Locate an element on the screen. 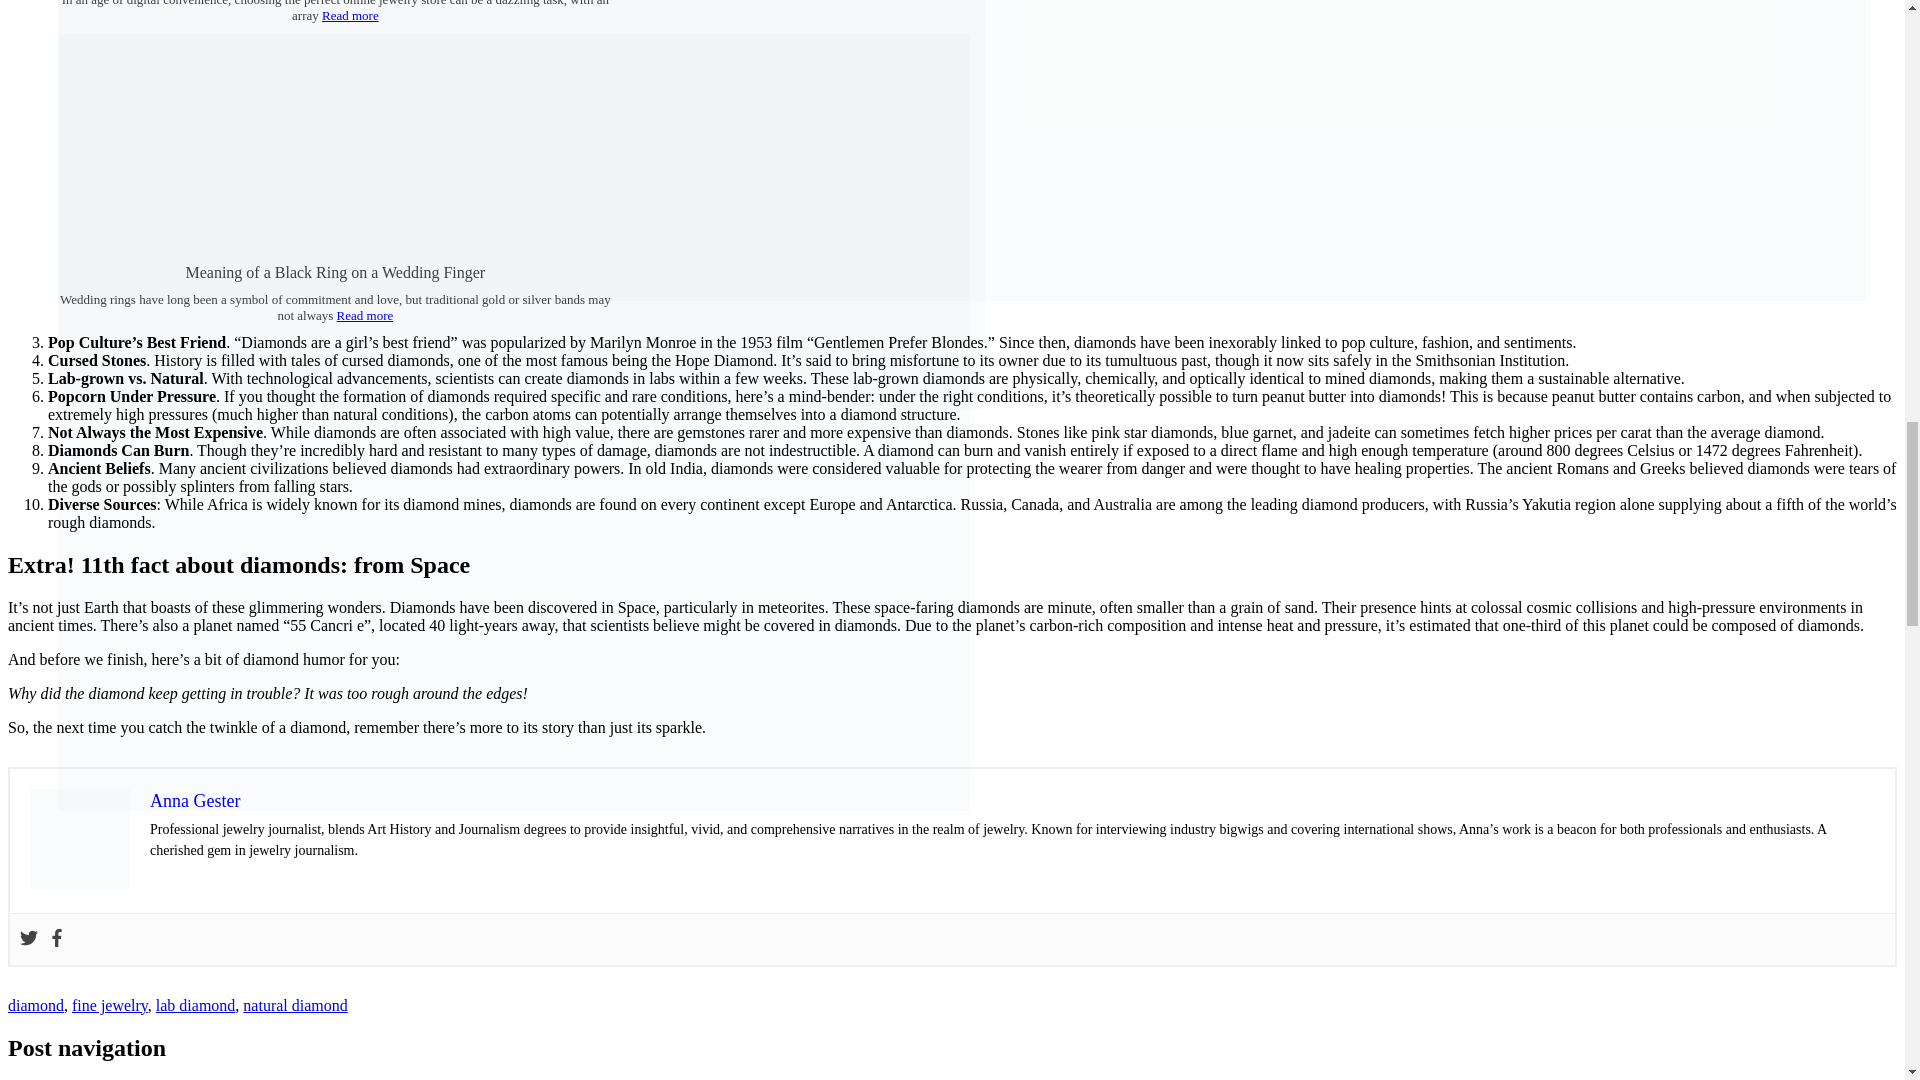  diamond is located at coordinates (35, 1005).